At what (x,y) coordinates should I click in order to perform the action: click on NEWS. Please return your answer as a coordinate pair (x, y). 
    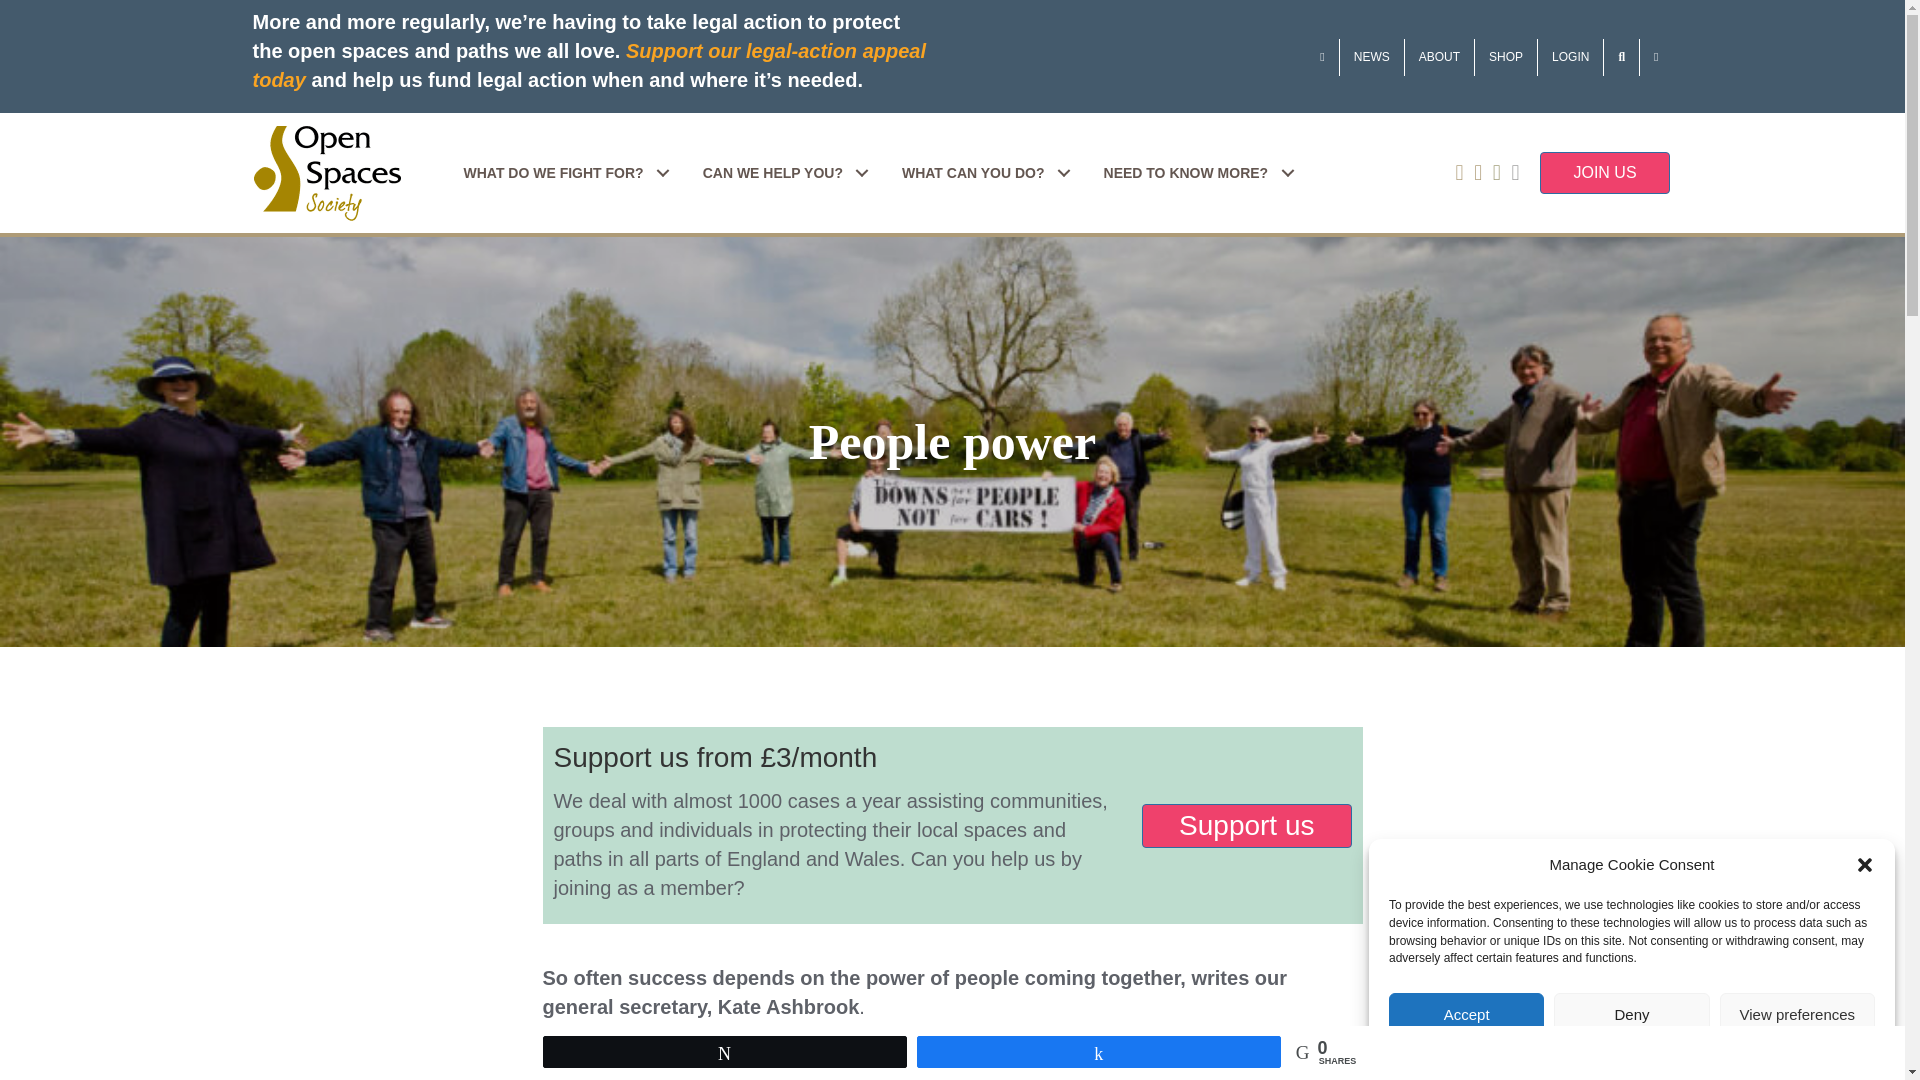
    Looking at the image, I should click on (1372, 56).